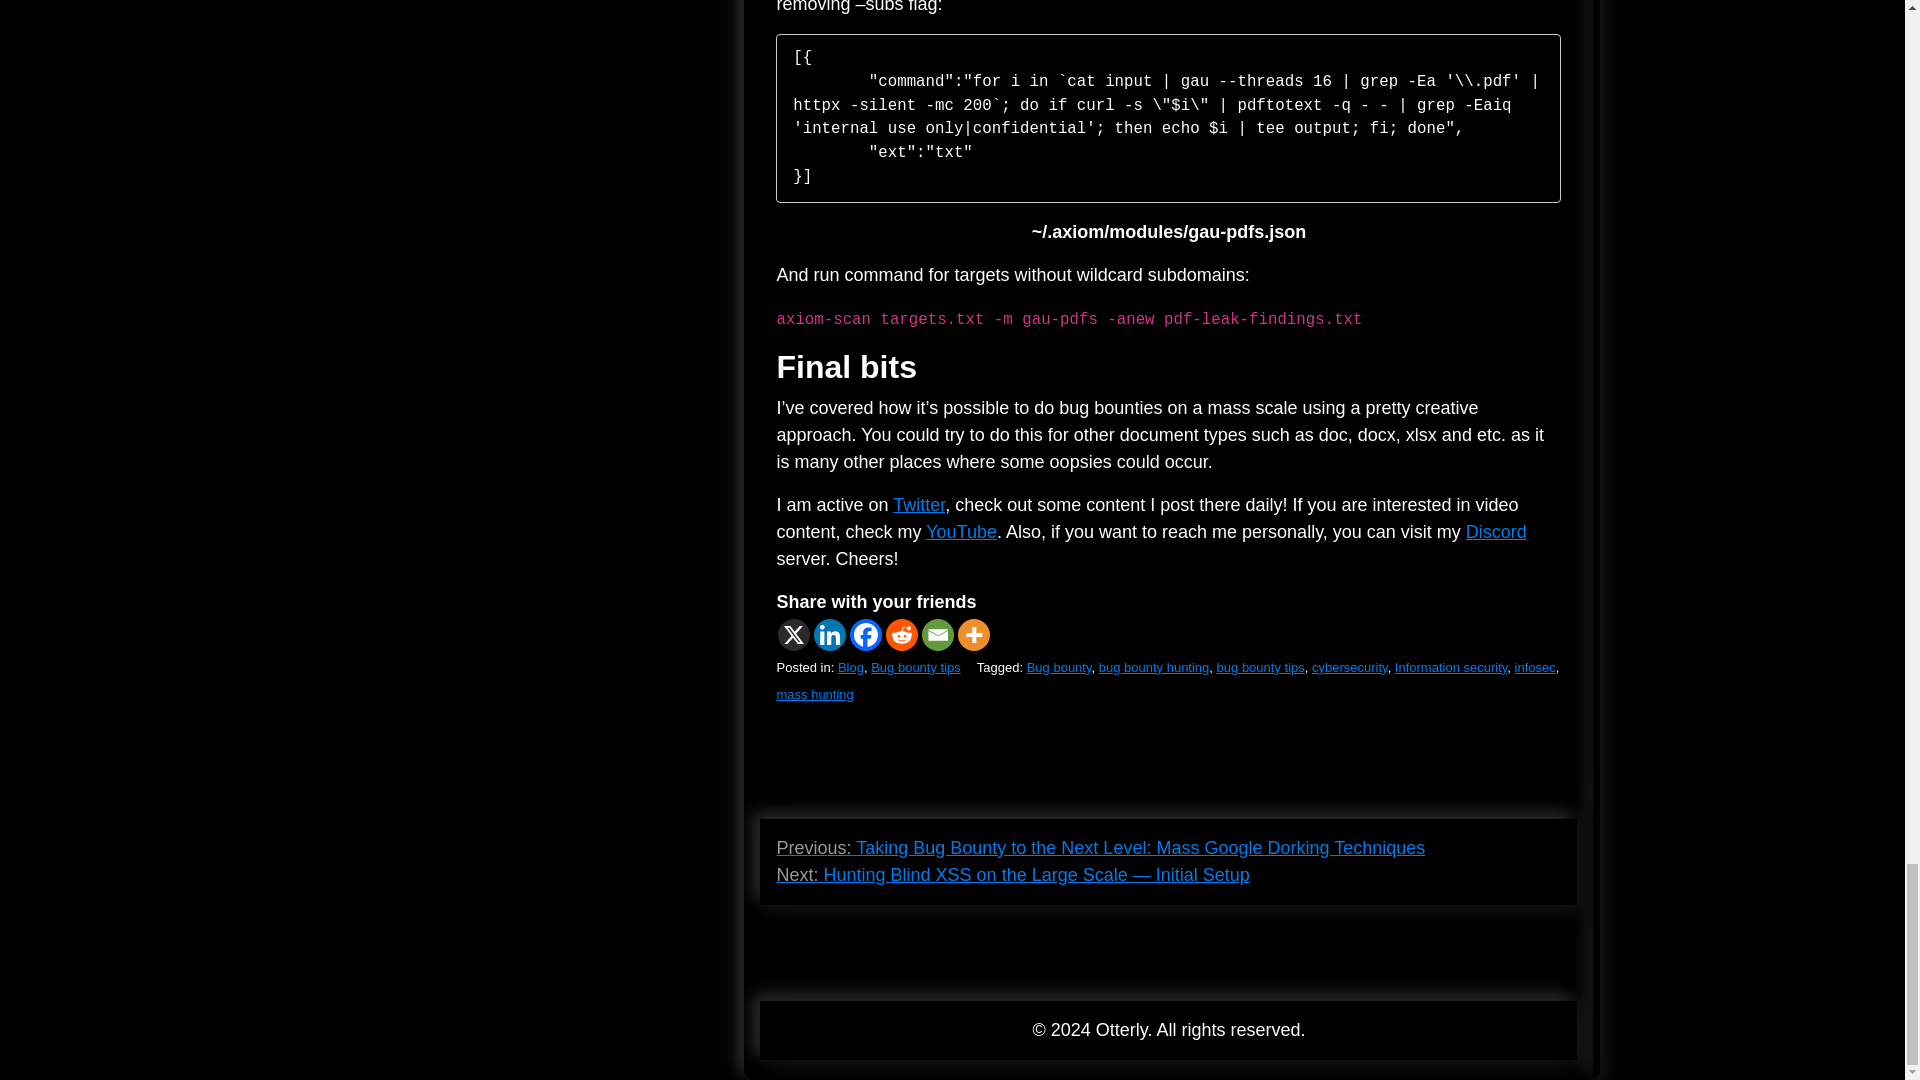  What do you see at coordinates (974, 634) in the screenshot?
I see `More` at bounding box center [974, 634].